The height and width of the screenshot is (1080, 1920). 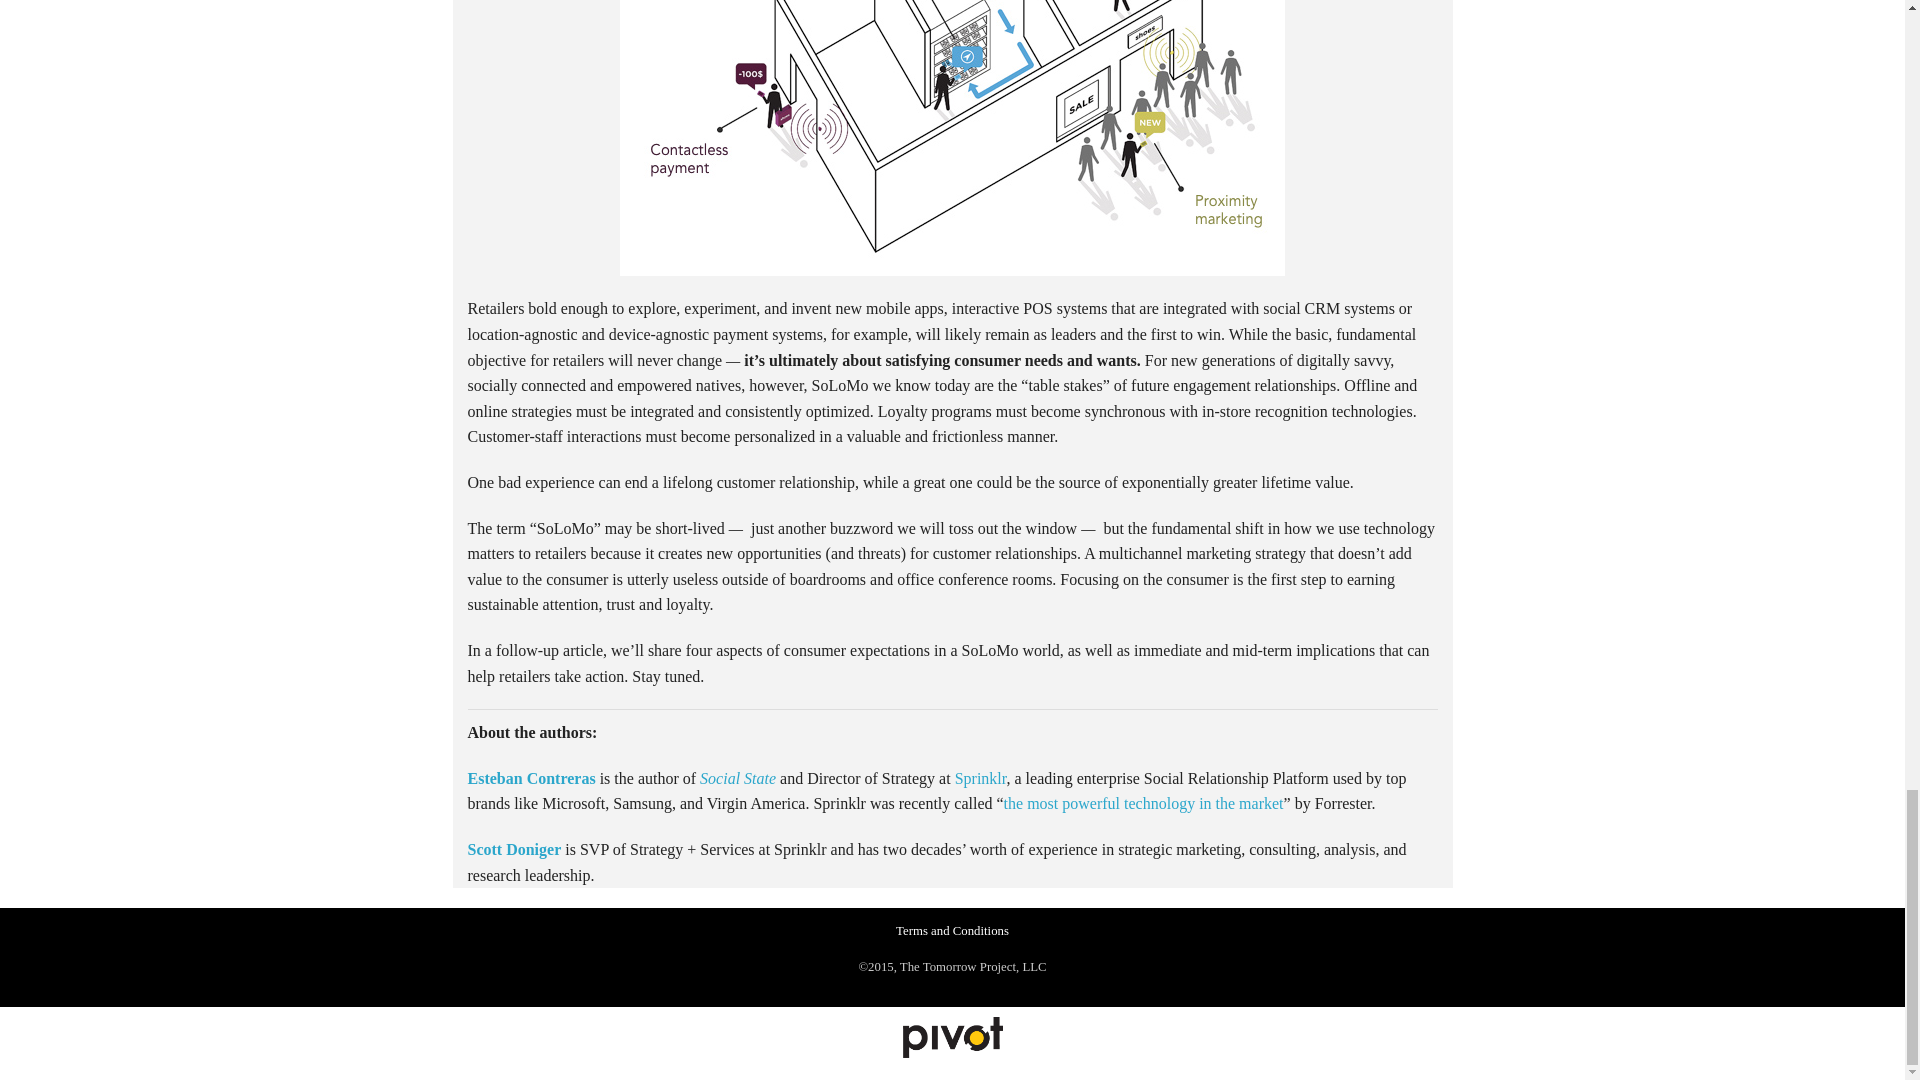 I want to click on Scott Doniger, so click(x=515, y=849).